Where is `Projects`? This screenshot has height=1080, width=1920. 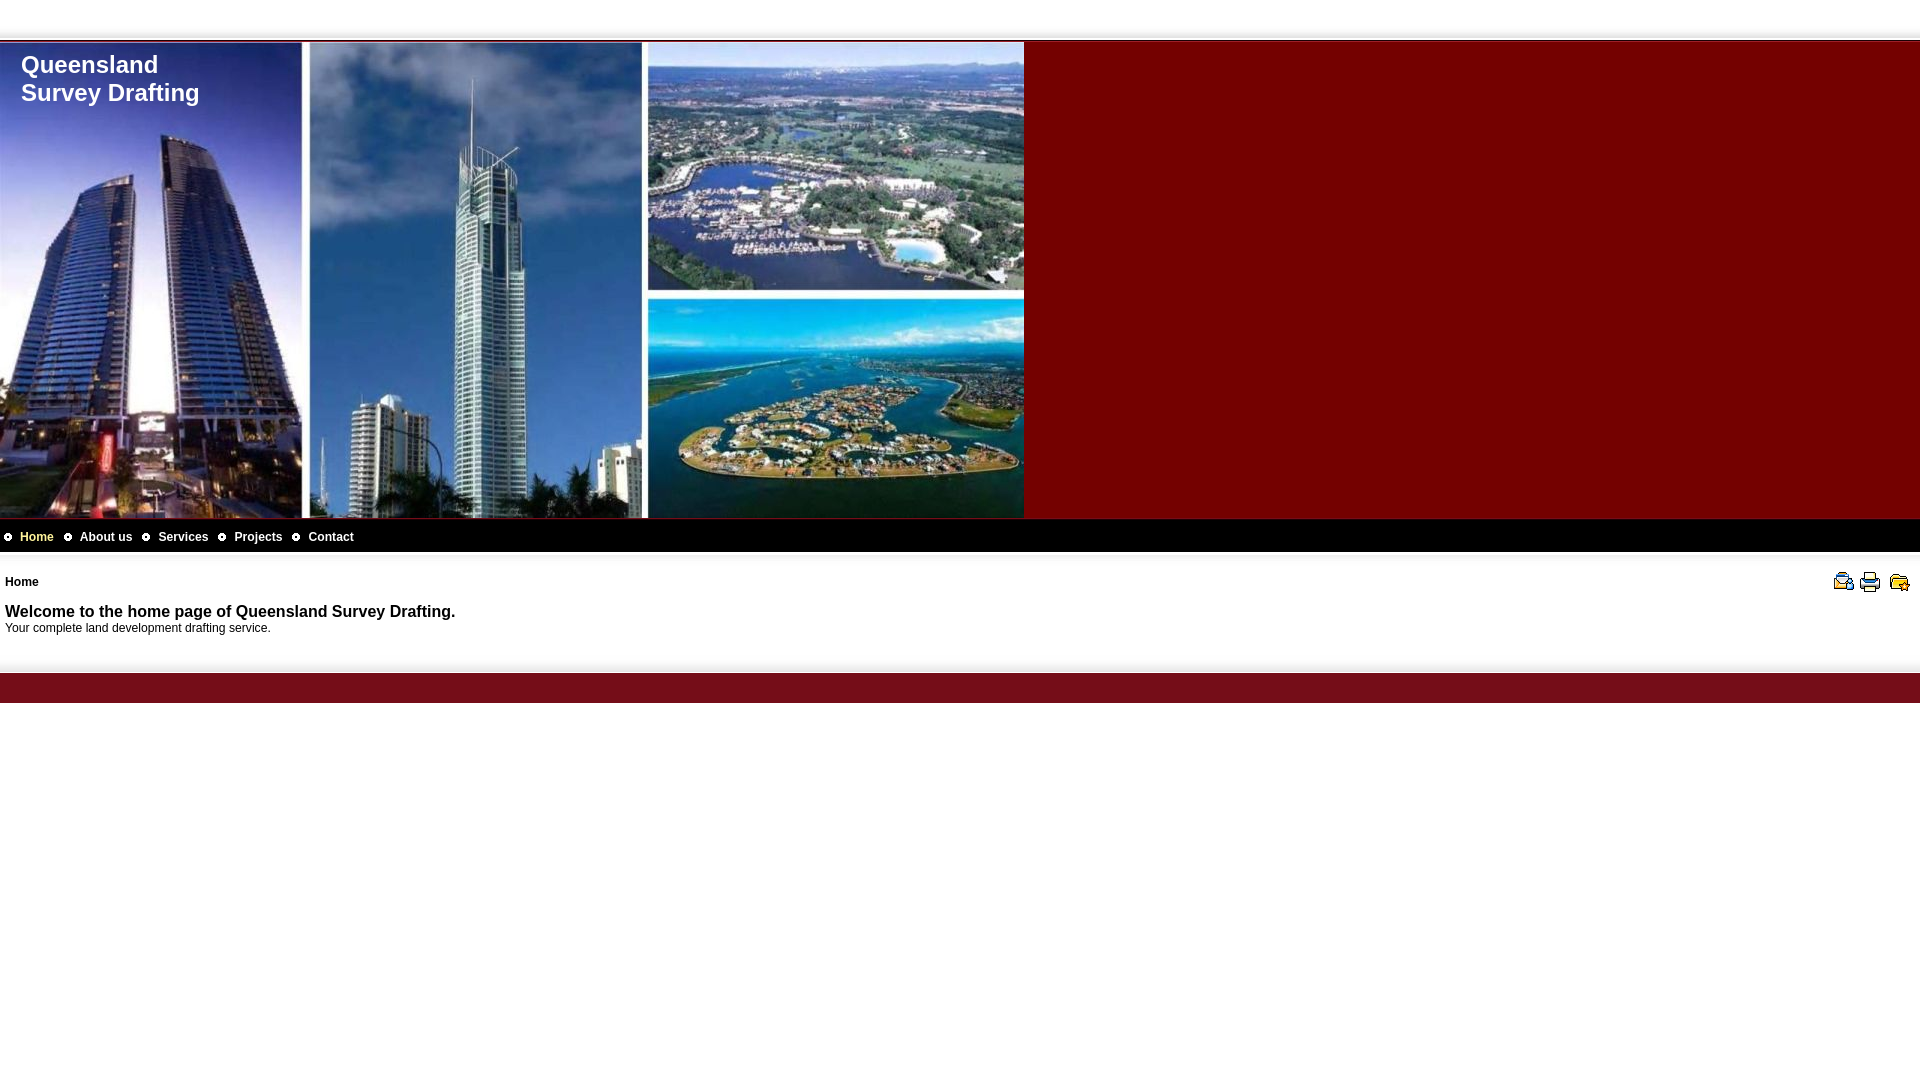 Projects is located at coordinates (258, 537).